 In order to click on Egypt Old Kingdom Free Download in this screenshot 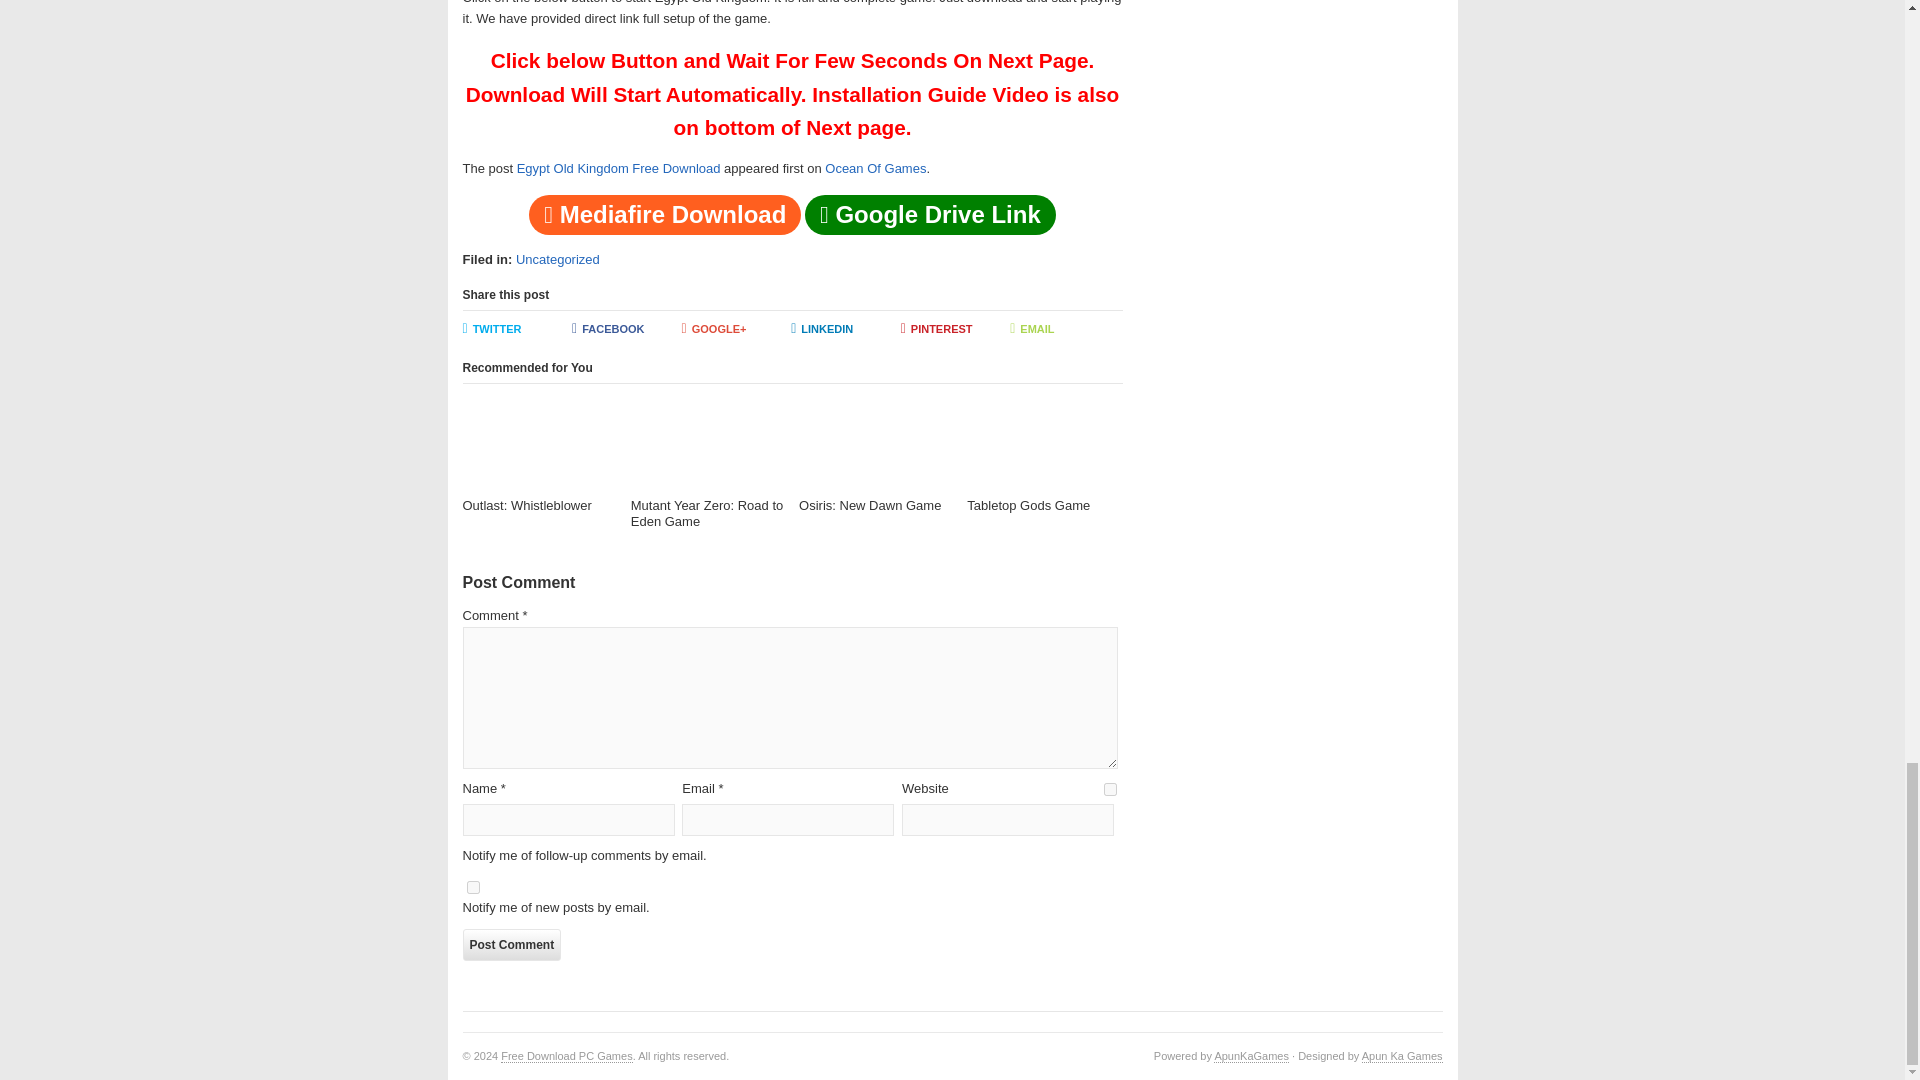, I will do `click(618, 168)`.